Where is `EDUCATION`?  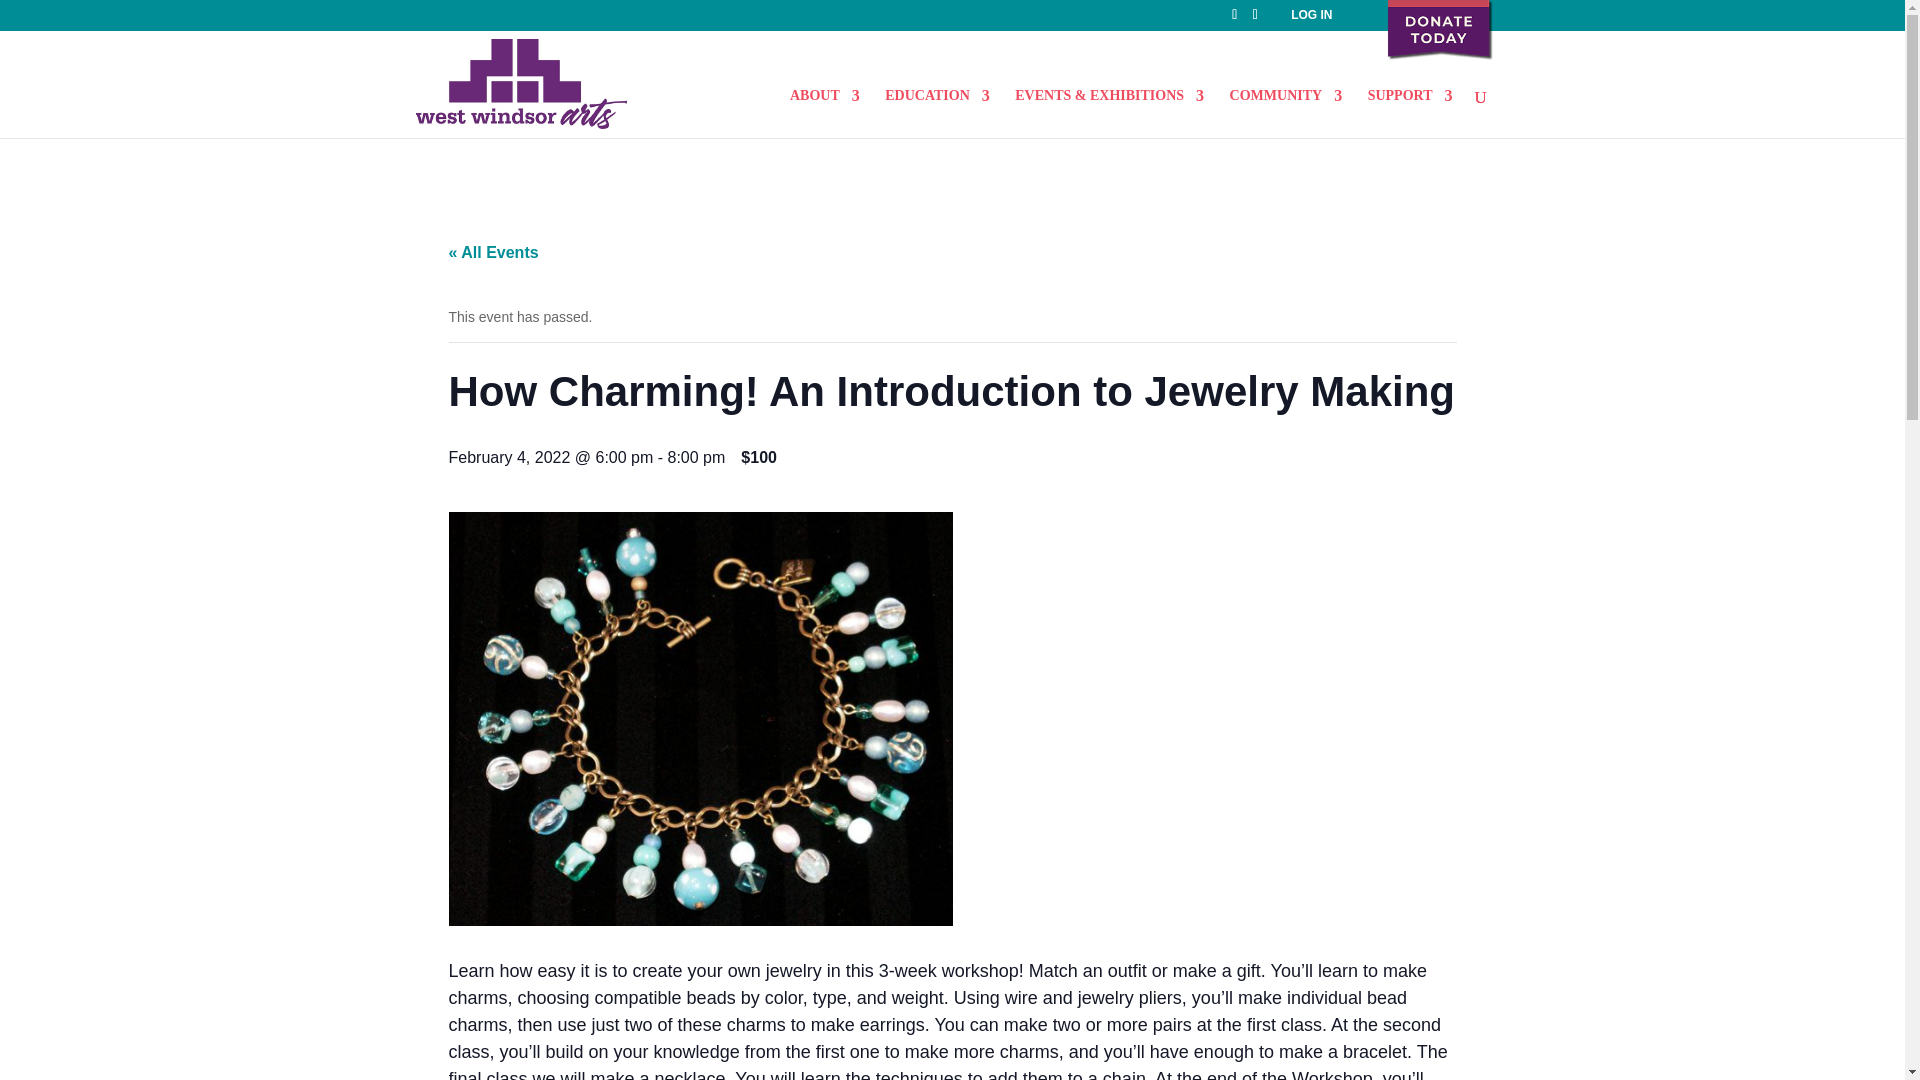 EDUCATION is located at coordinates (938, 112).